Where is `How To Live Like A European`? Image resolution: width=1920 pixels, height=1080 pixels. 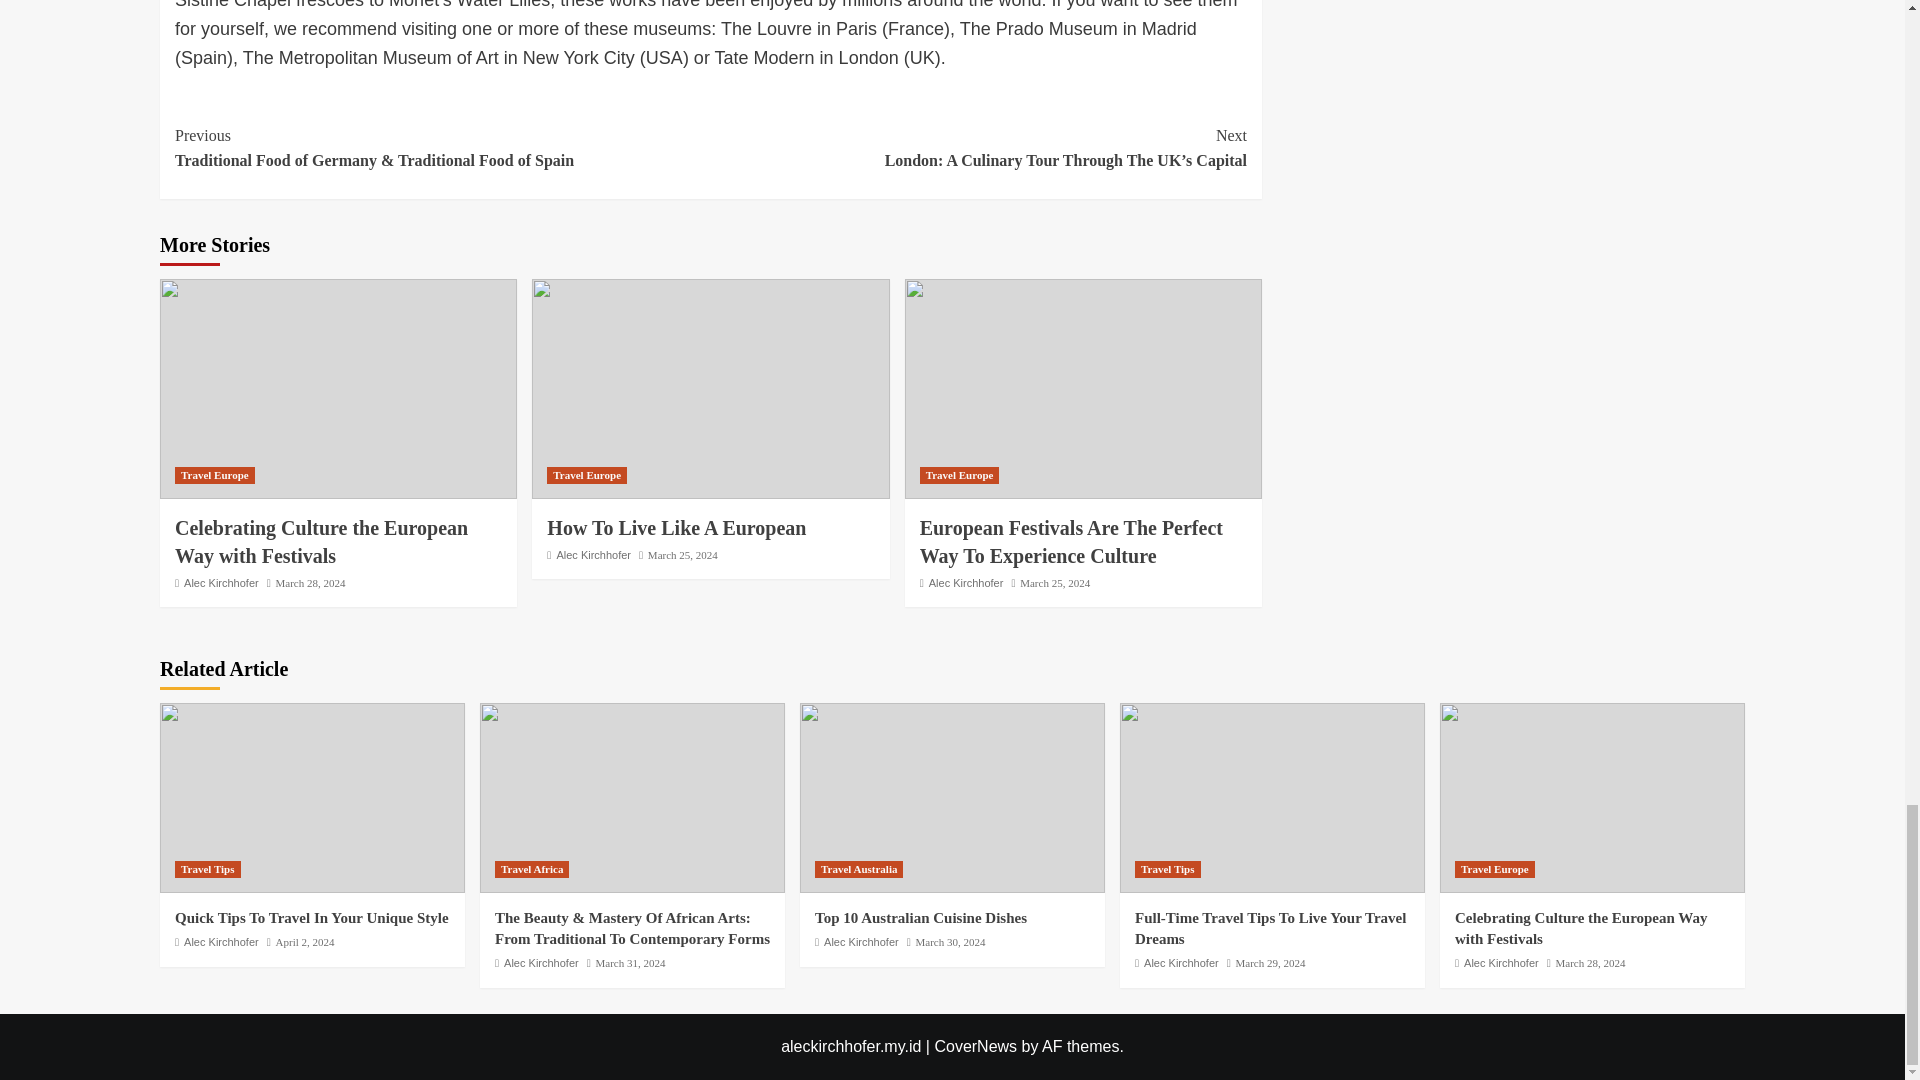
How To Live Like A European is located at coordinates (676, 528).